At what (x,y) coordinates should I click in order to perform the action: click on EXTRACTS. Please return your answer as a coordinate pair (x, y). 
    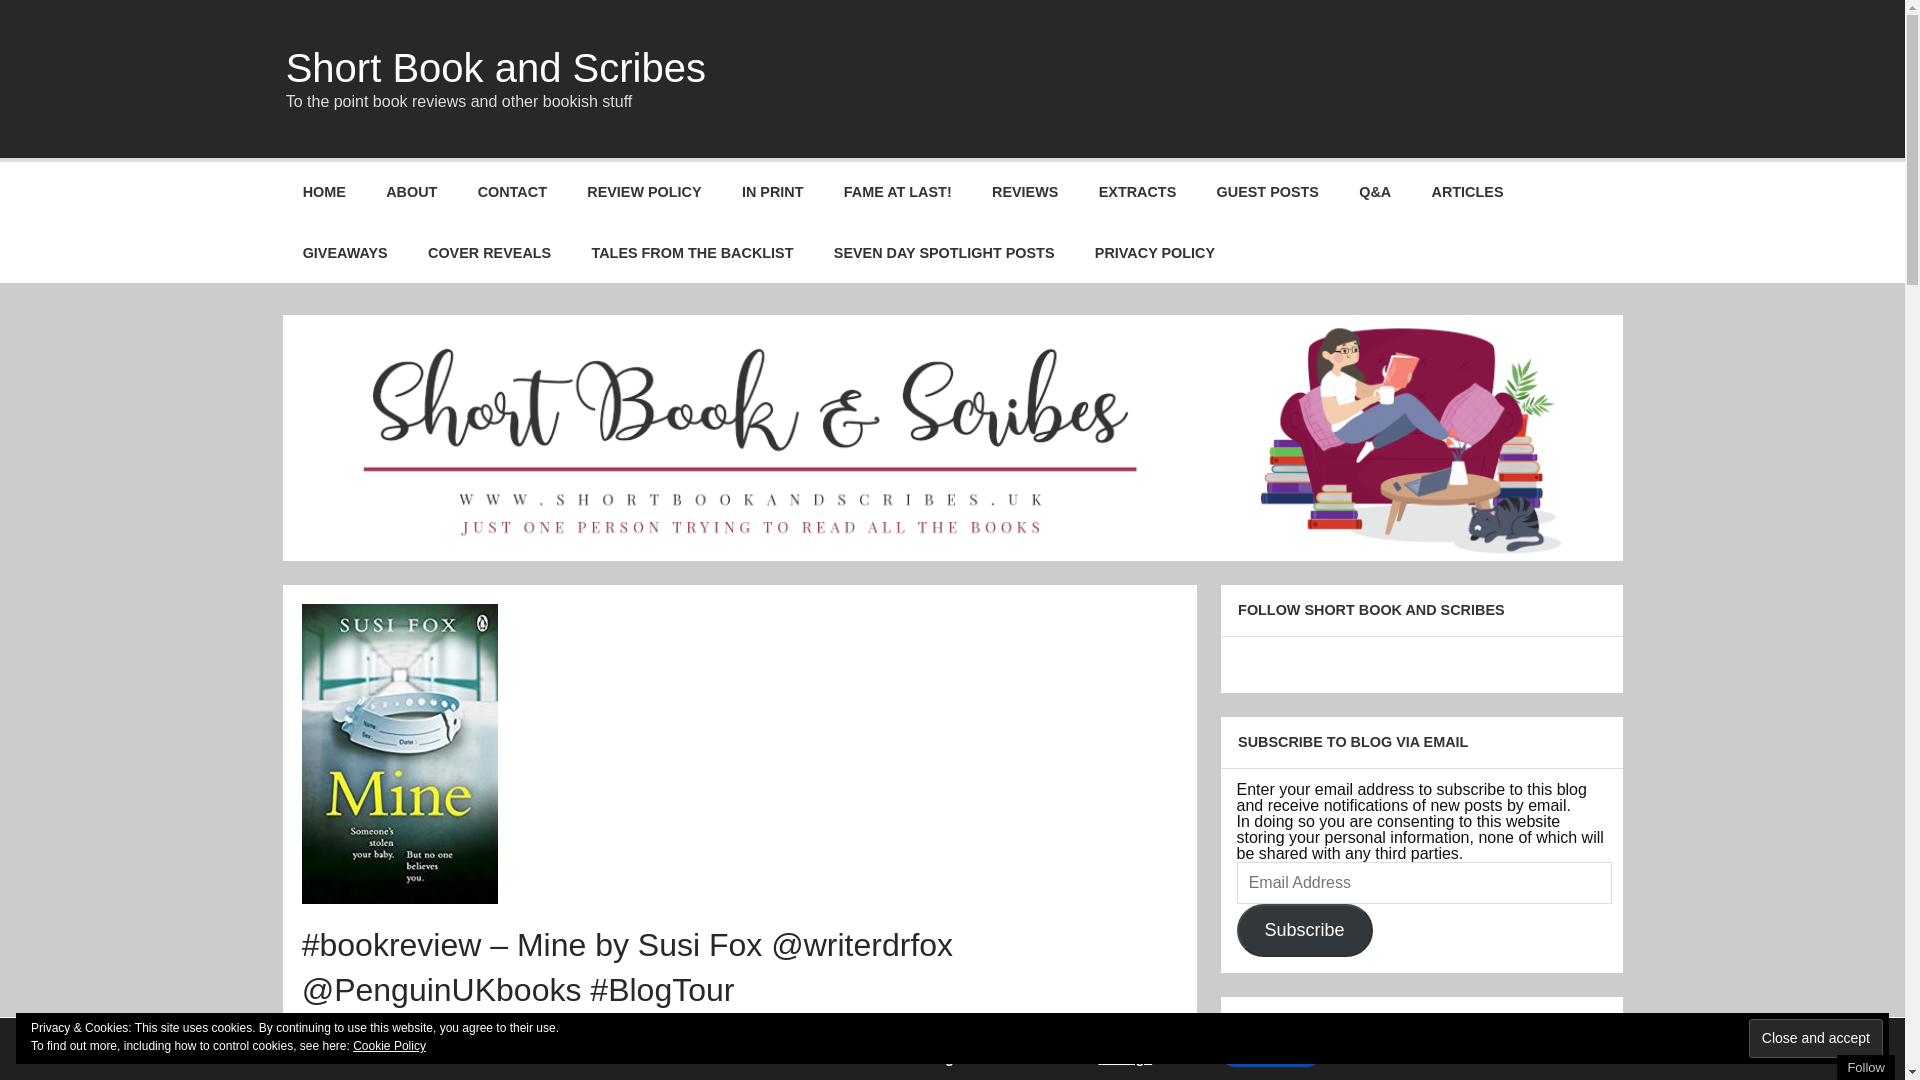
    Looking at the image, I should click on (1138, 192).